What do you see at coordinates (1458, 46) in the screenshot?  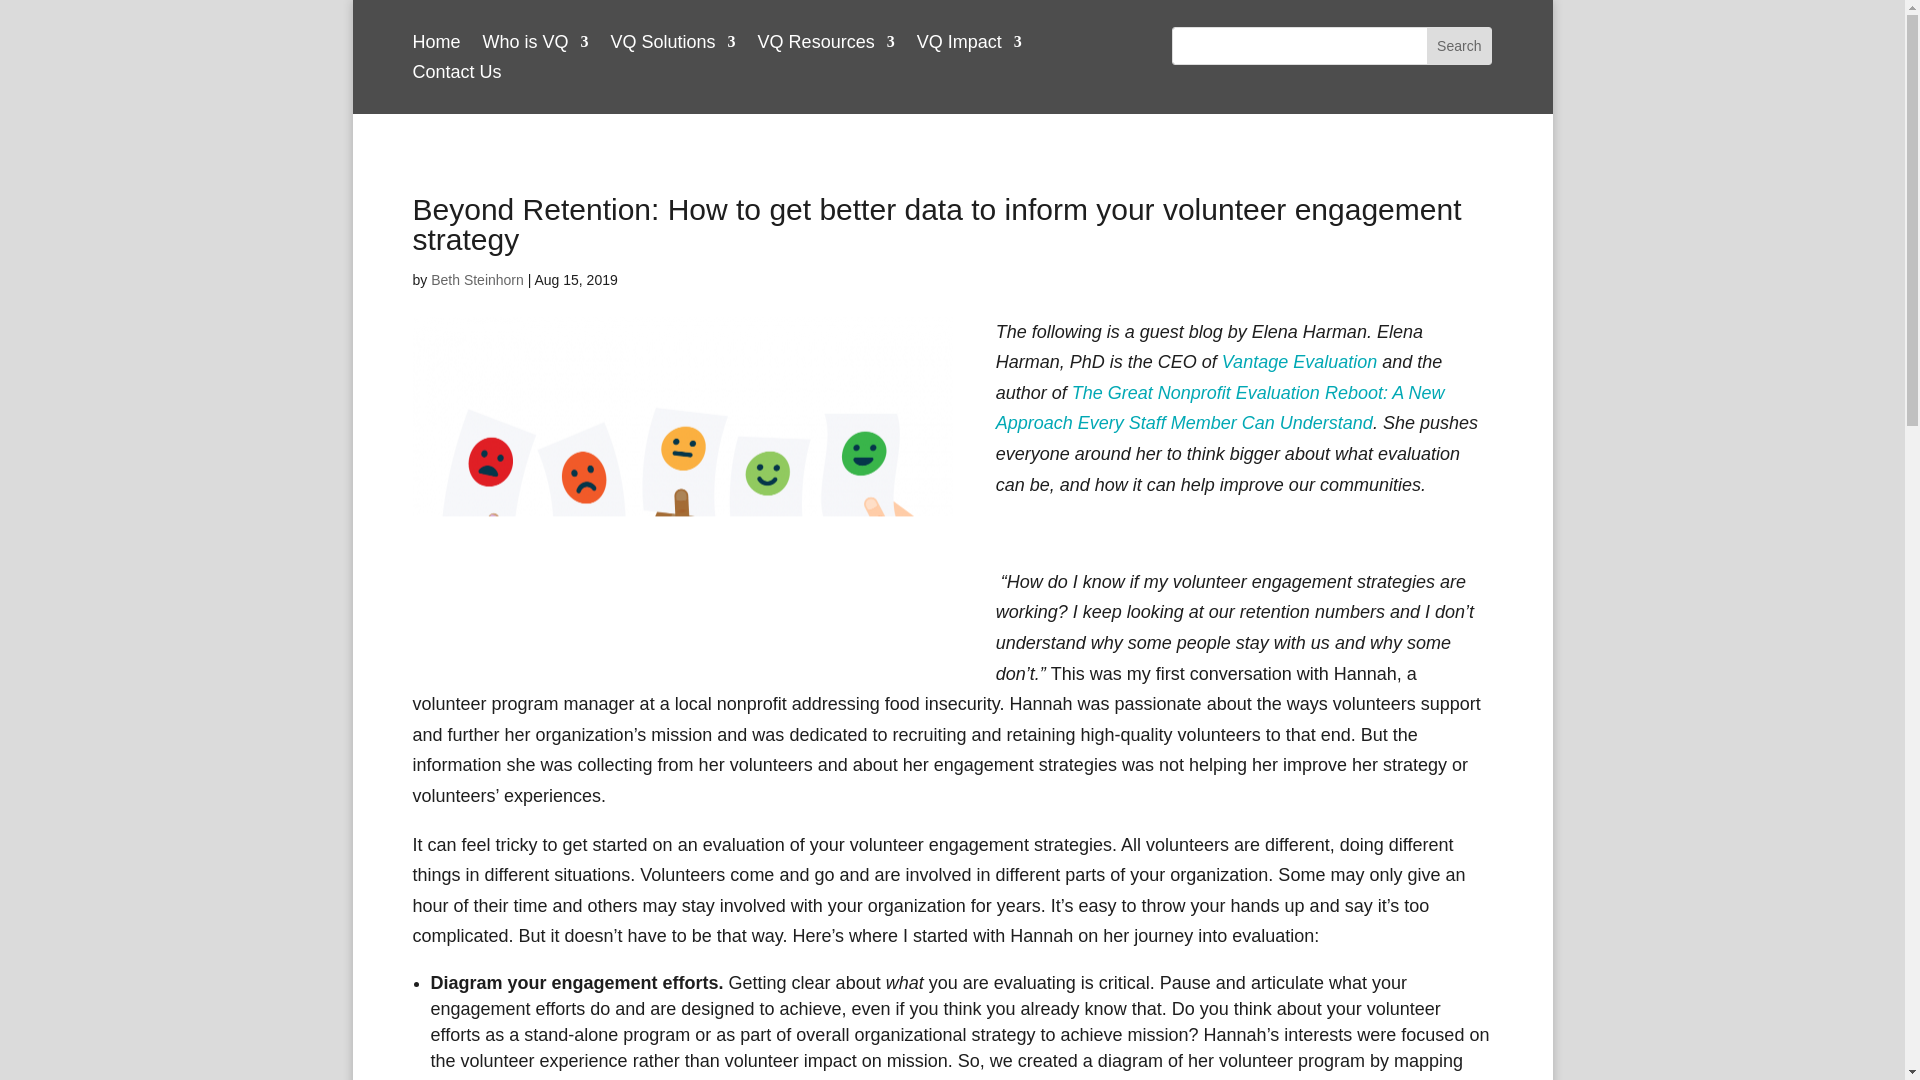 I see `Search` at bounding box center [1458, 46].